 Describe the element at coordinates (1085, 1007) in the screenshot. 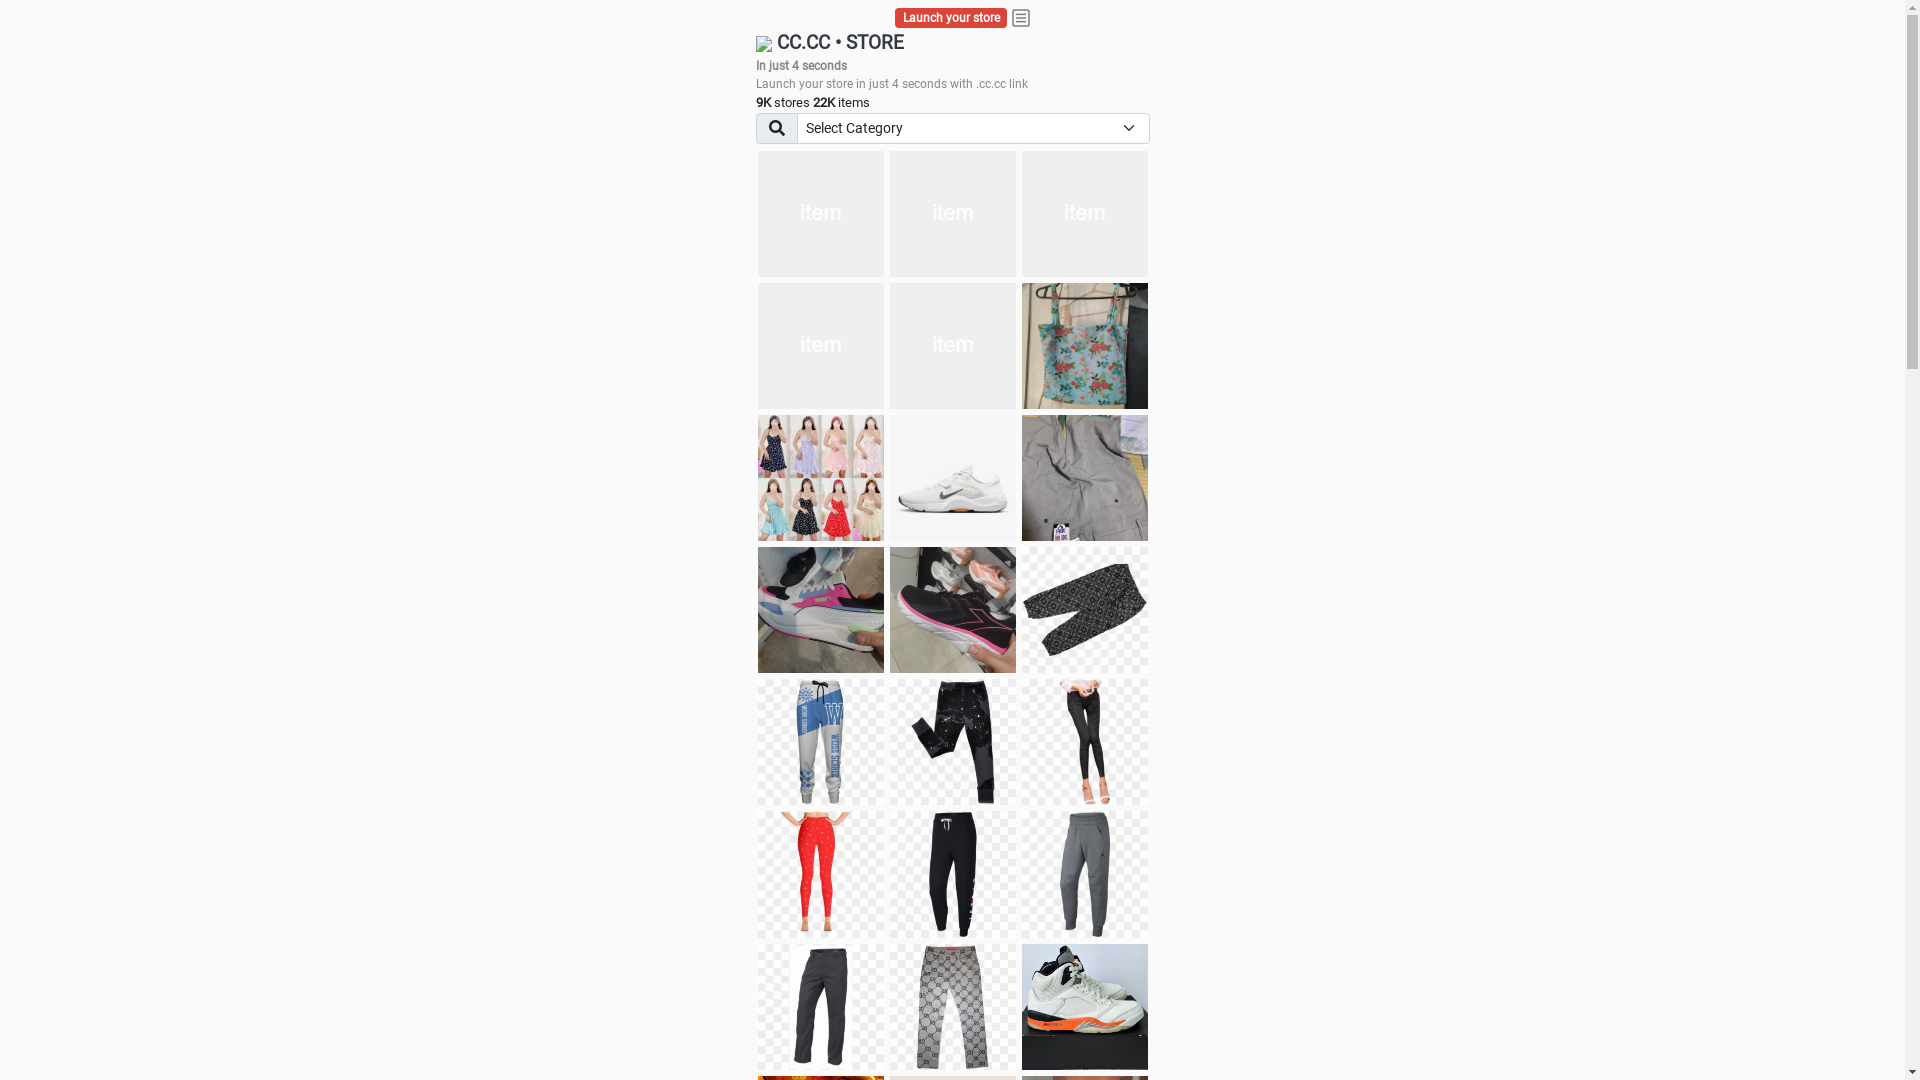

I see `Shoe` at that location.